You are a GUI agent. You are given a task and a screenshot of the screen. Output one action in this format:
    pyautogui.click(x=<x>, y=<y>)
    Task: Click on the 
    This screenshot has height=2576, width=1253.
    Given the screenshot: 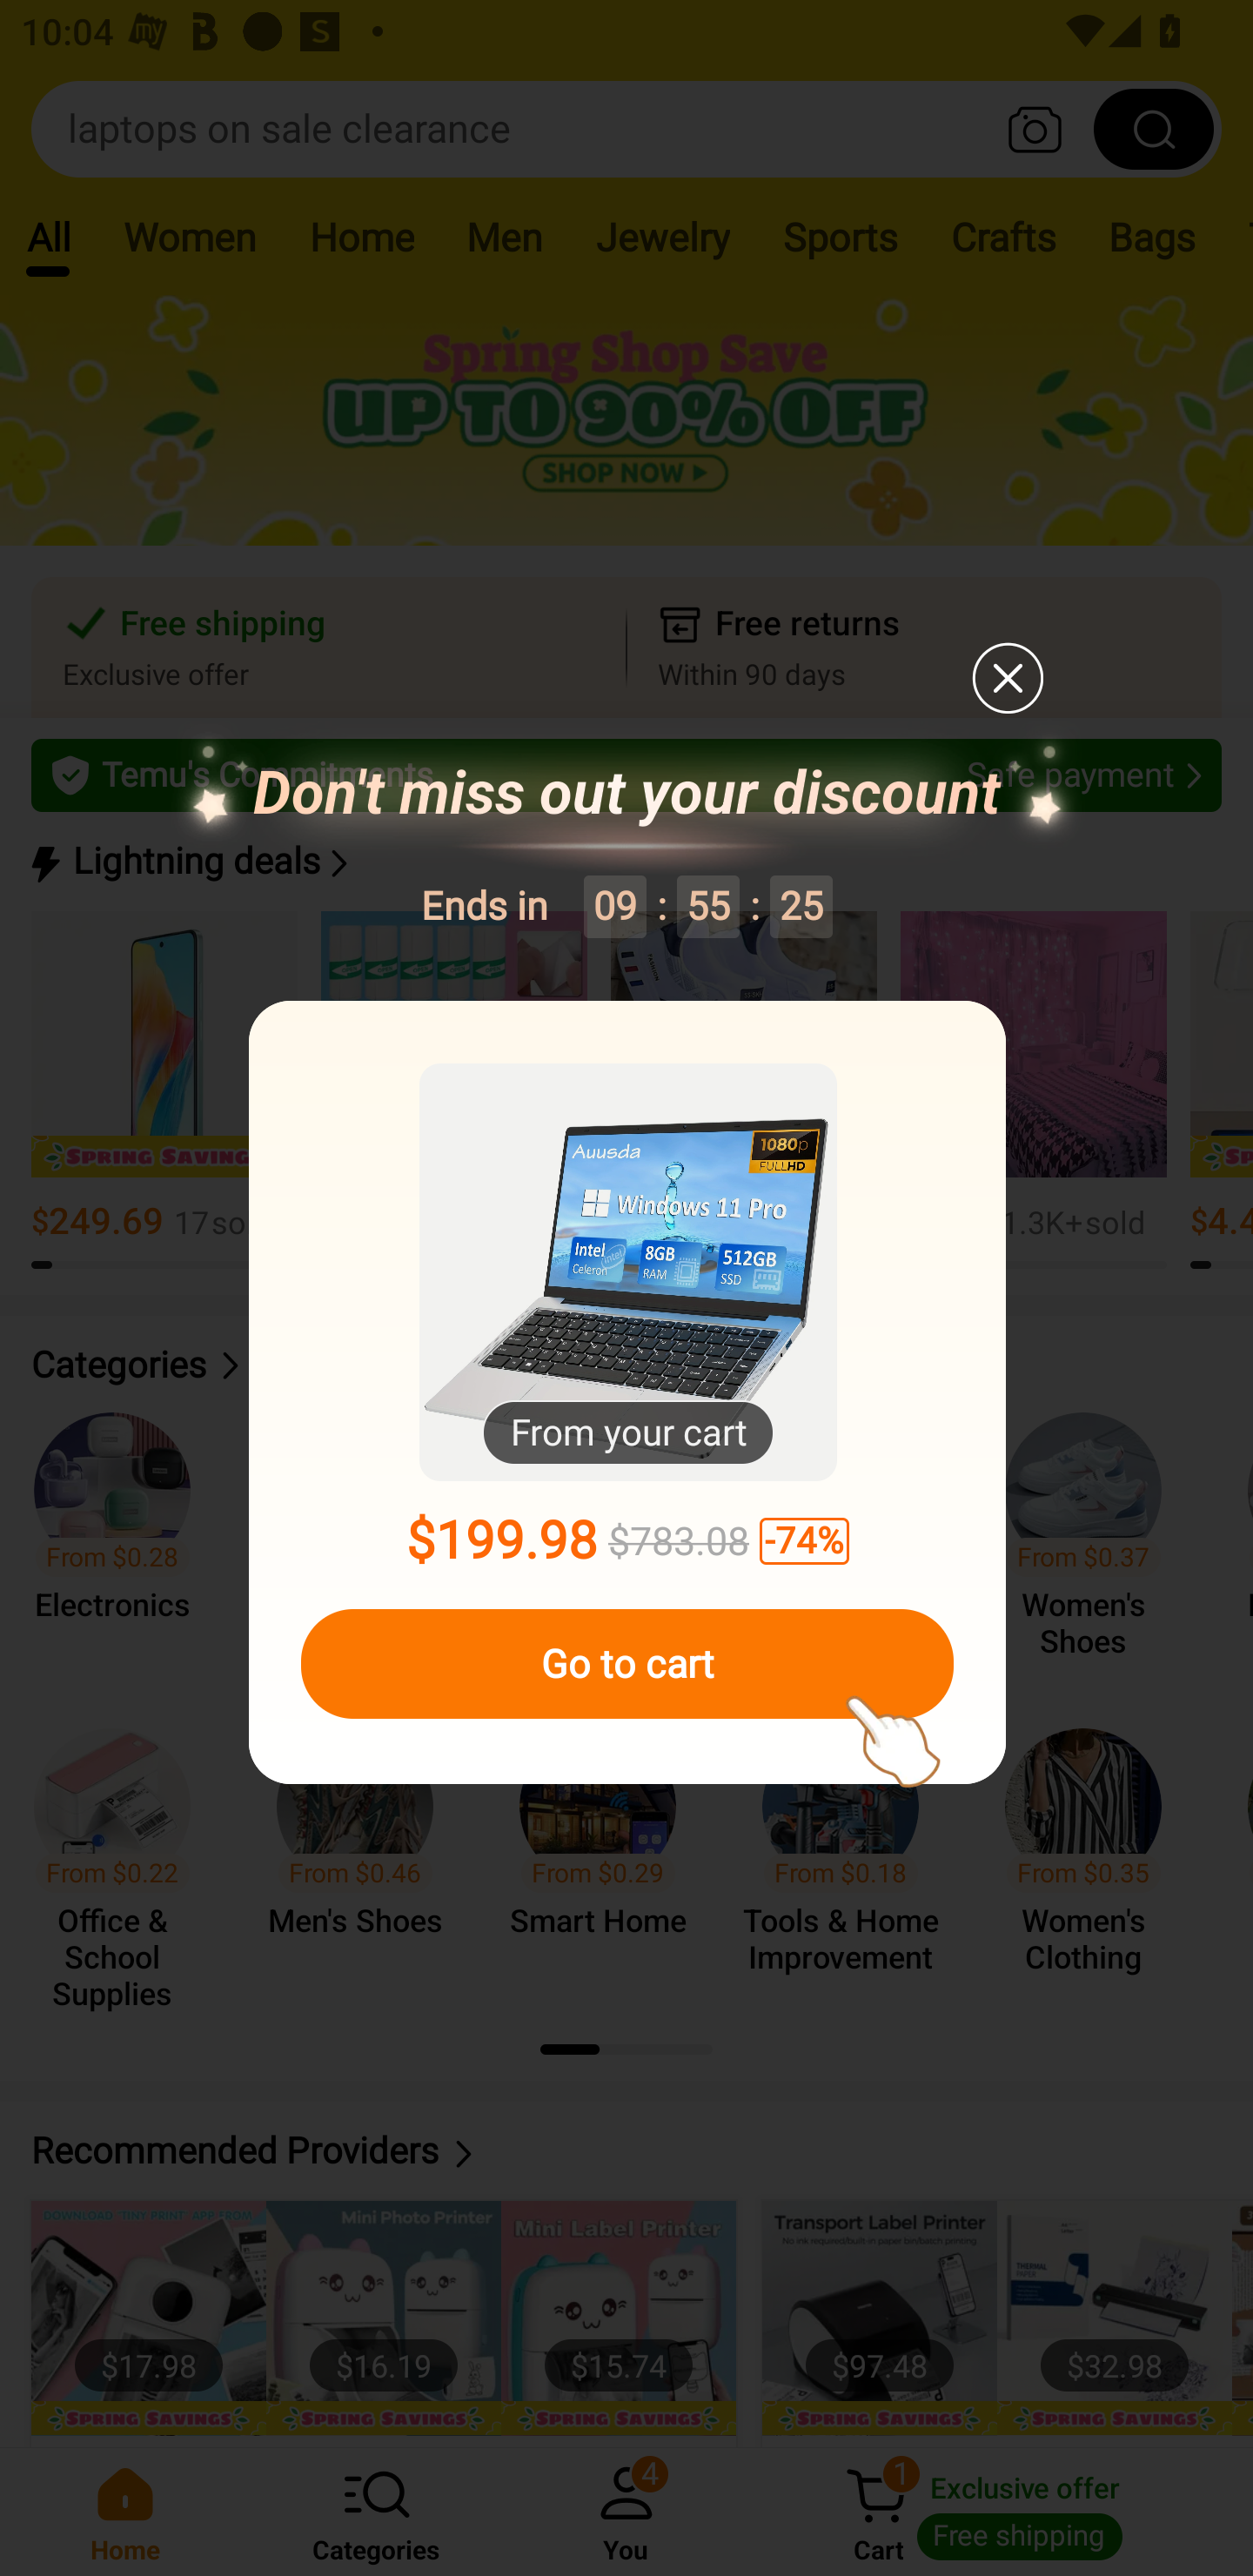 What is the action you would take?
    pyautogui.click(x=1006, y=677)
    